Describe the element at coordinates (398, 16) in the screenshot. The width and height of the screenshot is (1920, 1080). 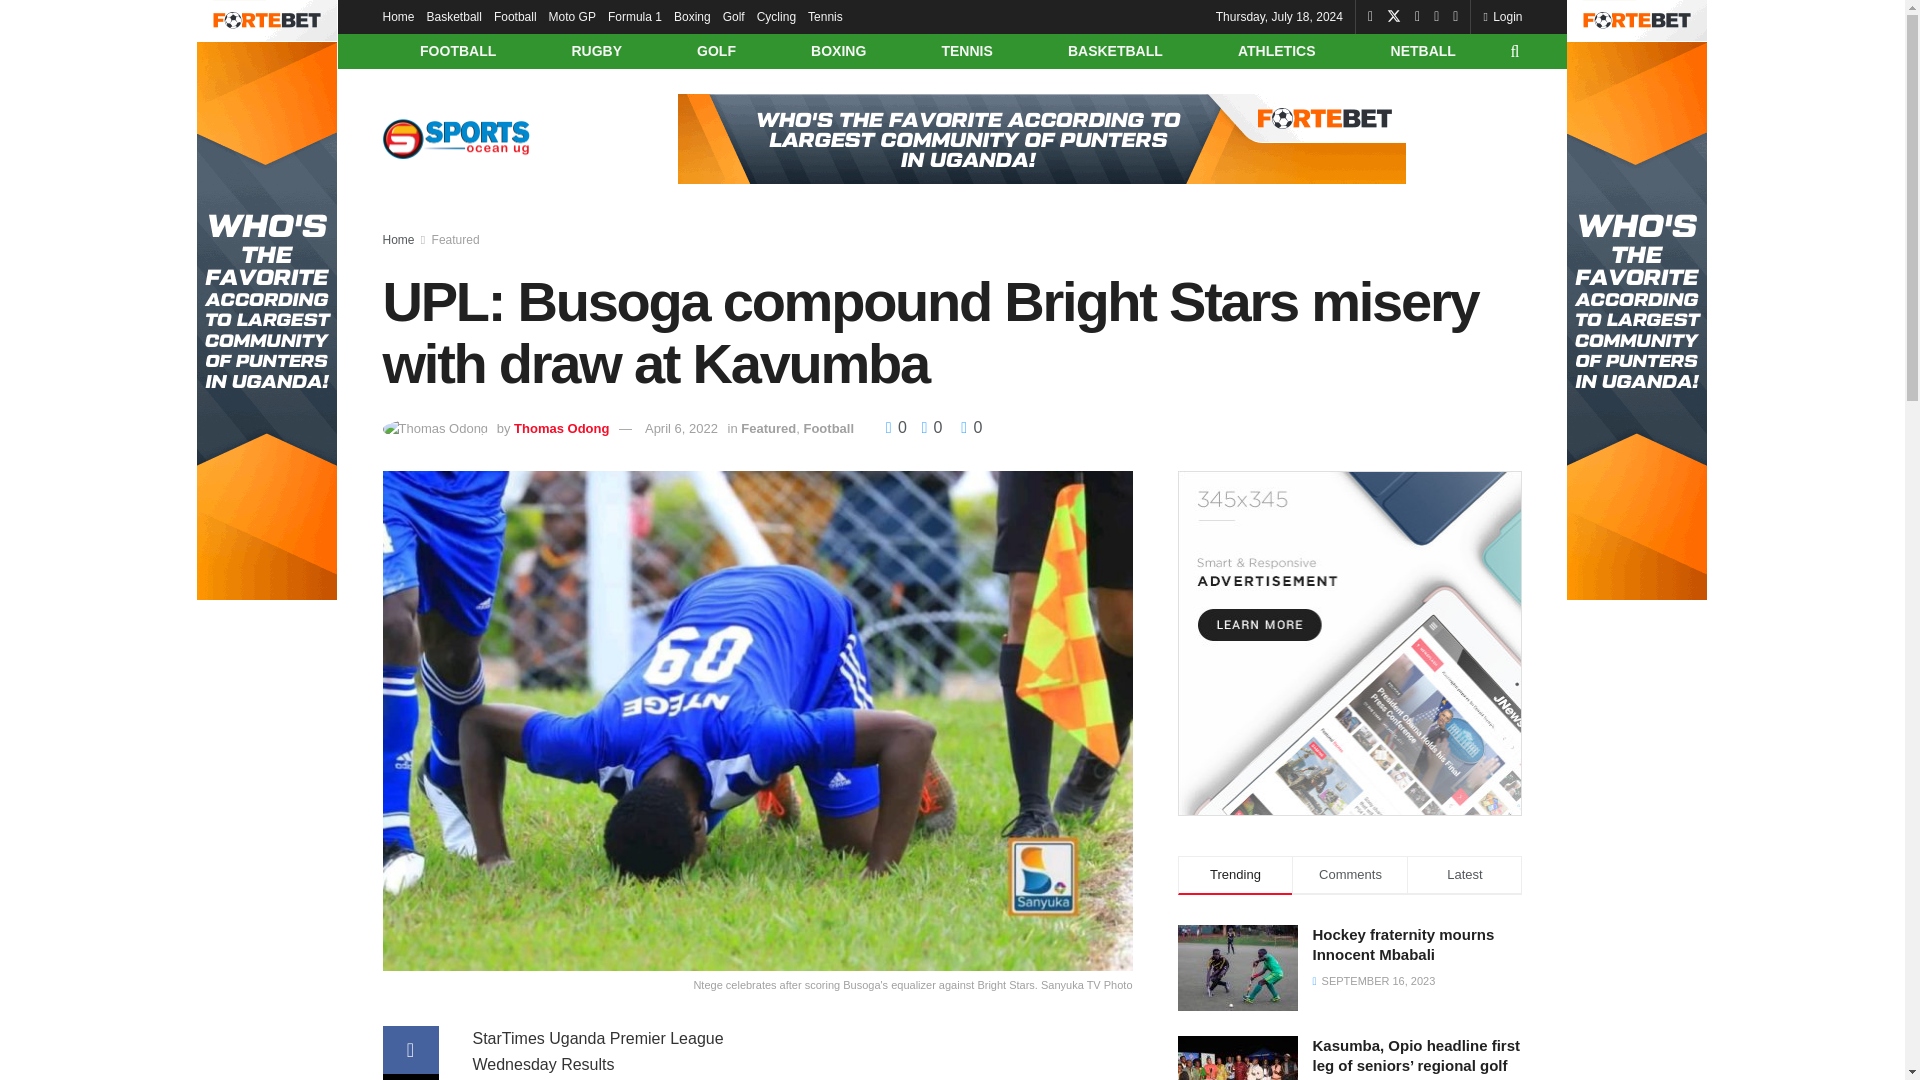
I see `Home` at that location.